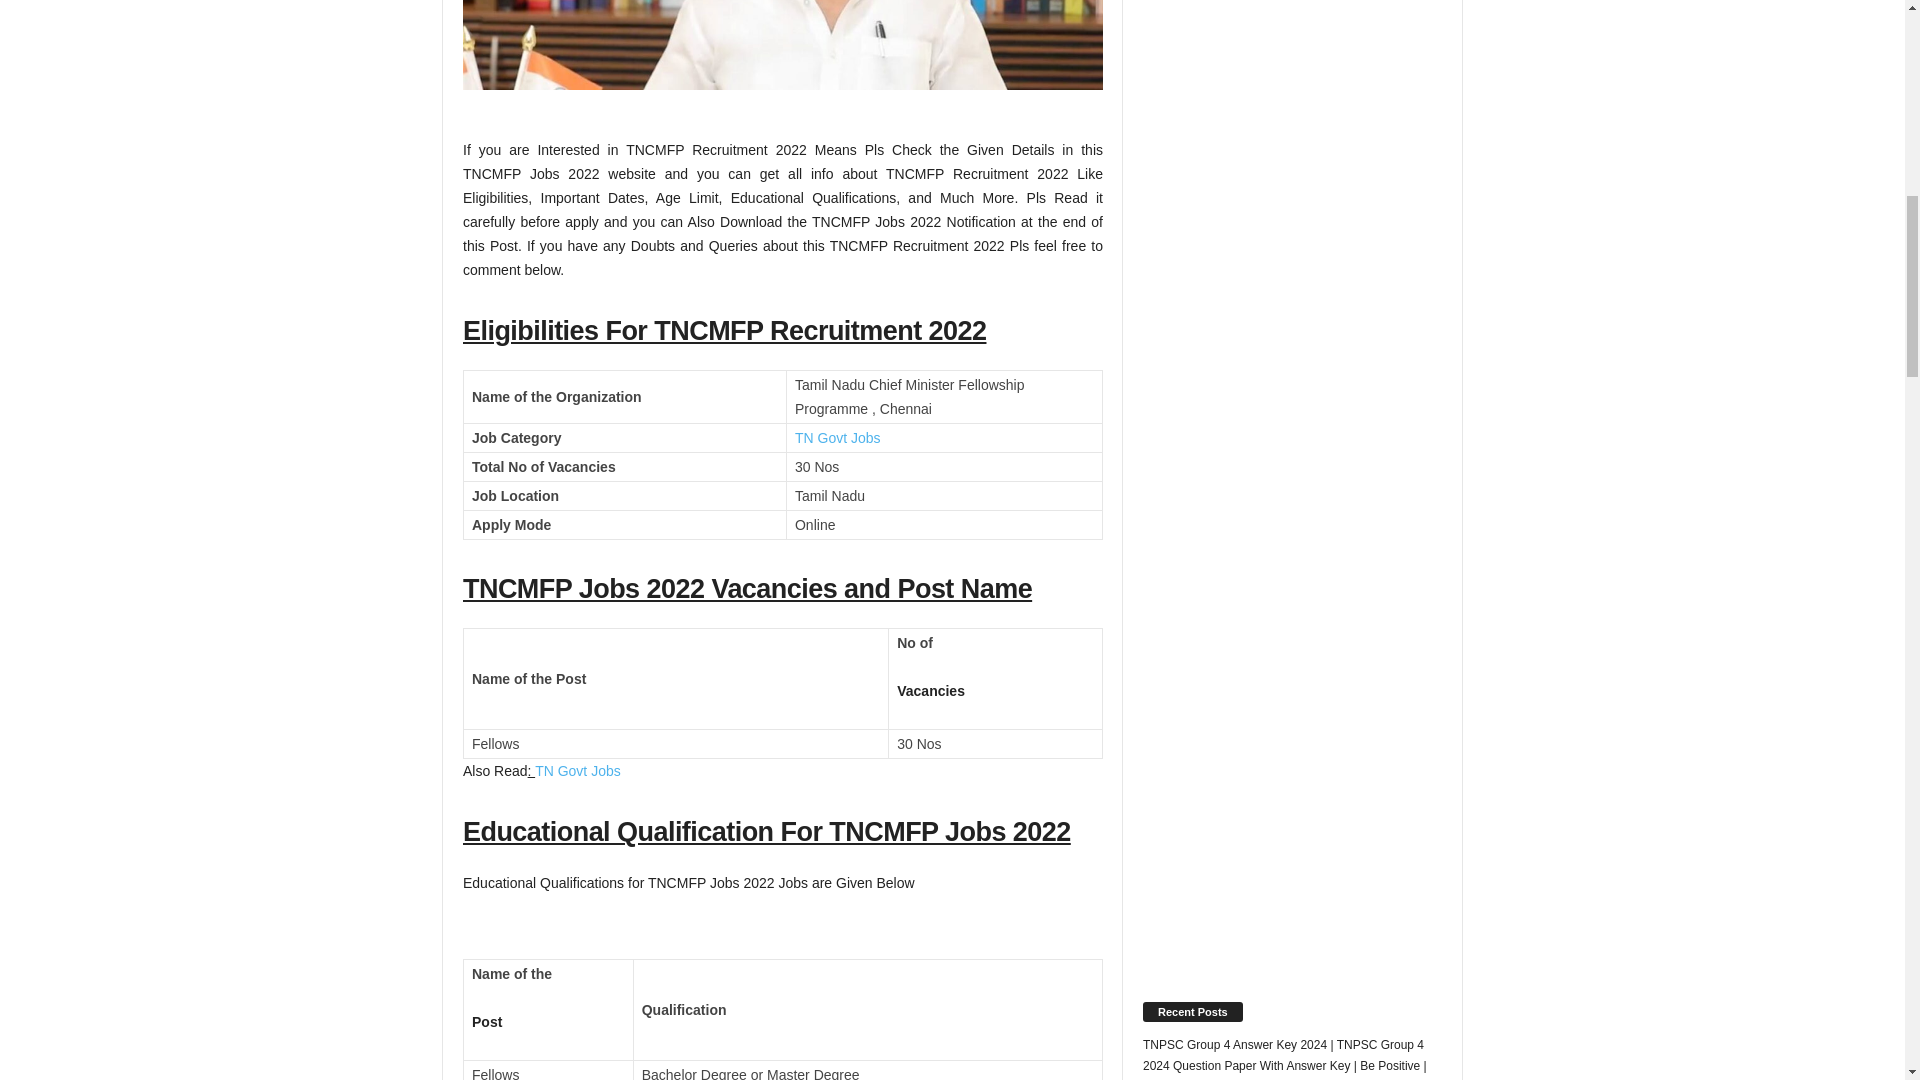 This screenshot has height=1080, width=1920. I want to click on TN Govt Jobs, so click(578, 770).